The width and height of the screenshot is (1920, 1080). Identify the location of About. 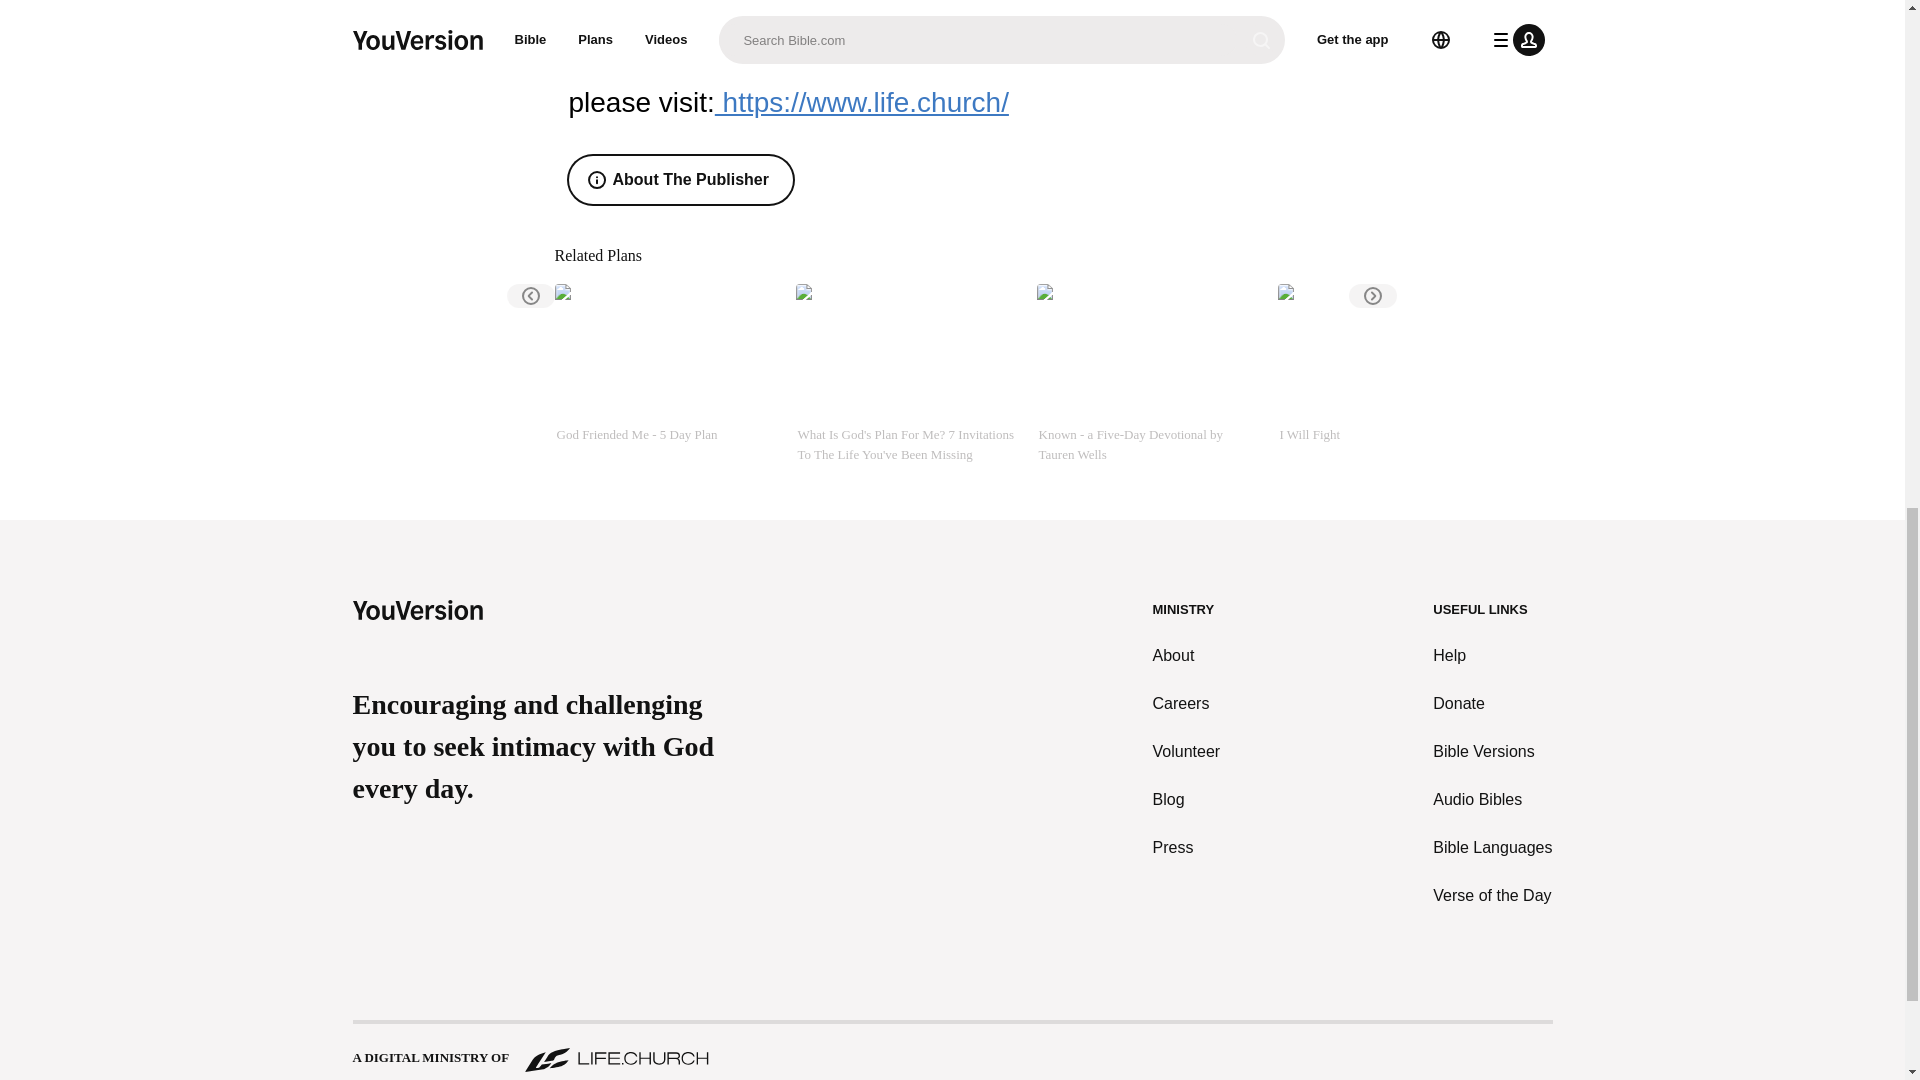
(1187, 656).